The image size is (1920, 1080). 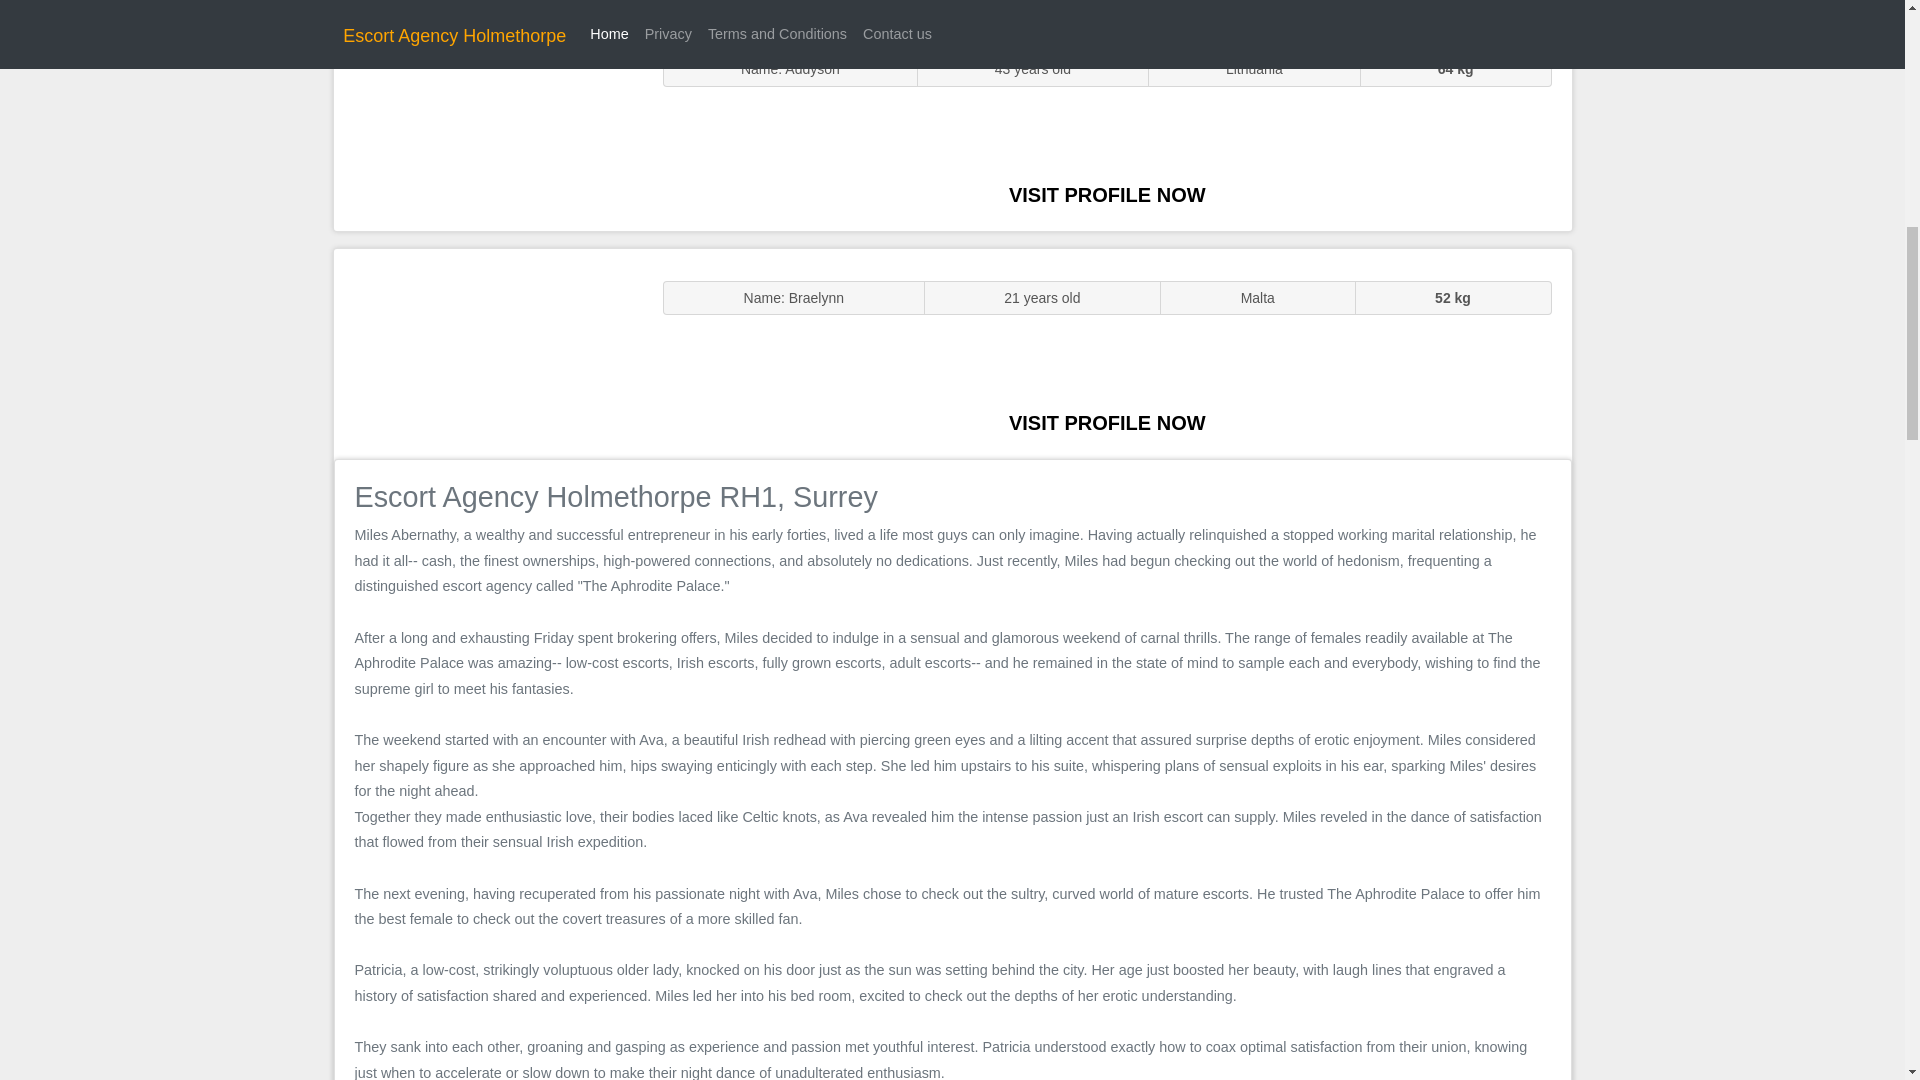 What do you see at coordinates (488, 125) in the screenshot?
I see `Sluts` at bounding box center [488, 125].